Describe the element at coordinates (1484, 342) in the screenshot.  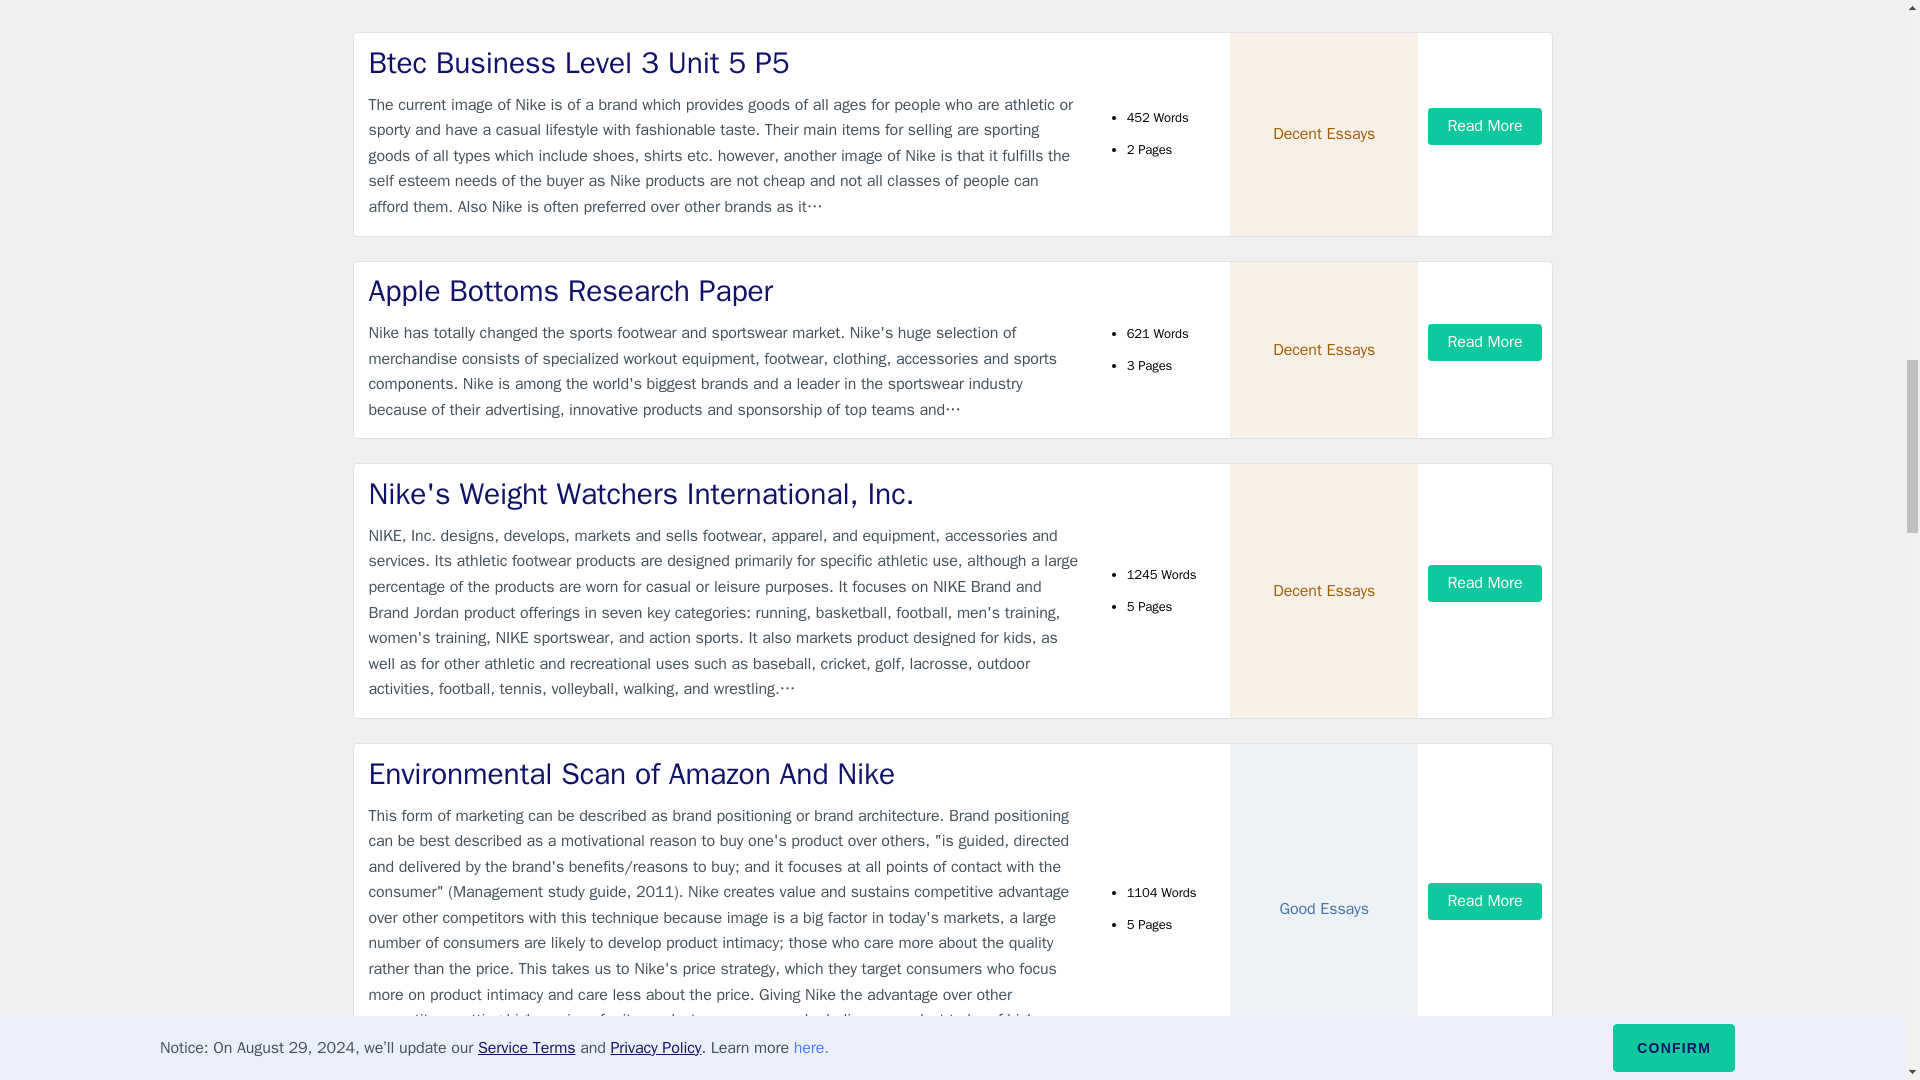
I see `Read More` at that location.